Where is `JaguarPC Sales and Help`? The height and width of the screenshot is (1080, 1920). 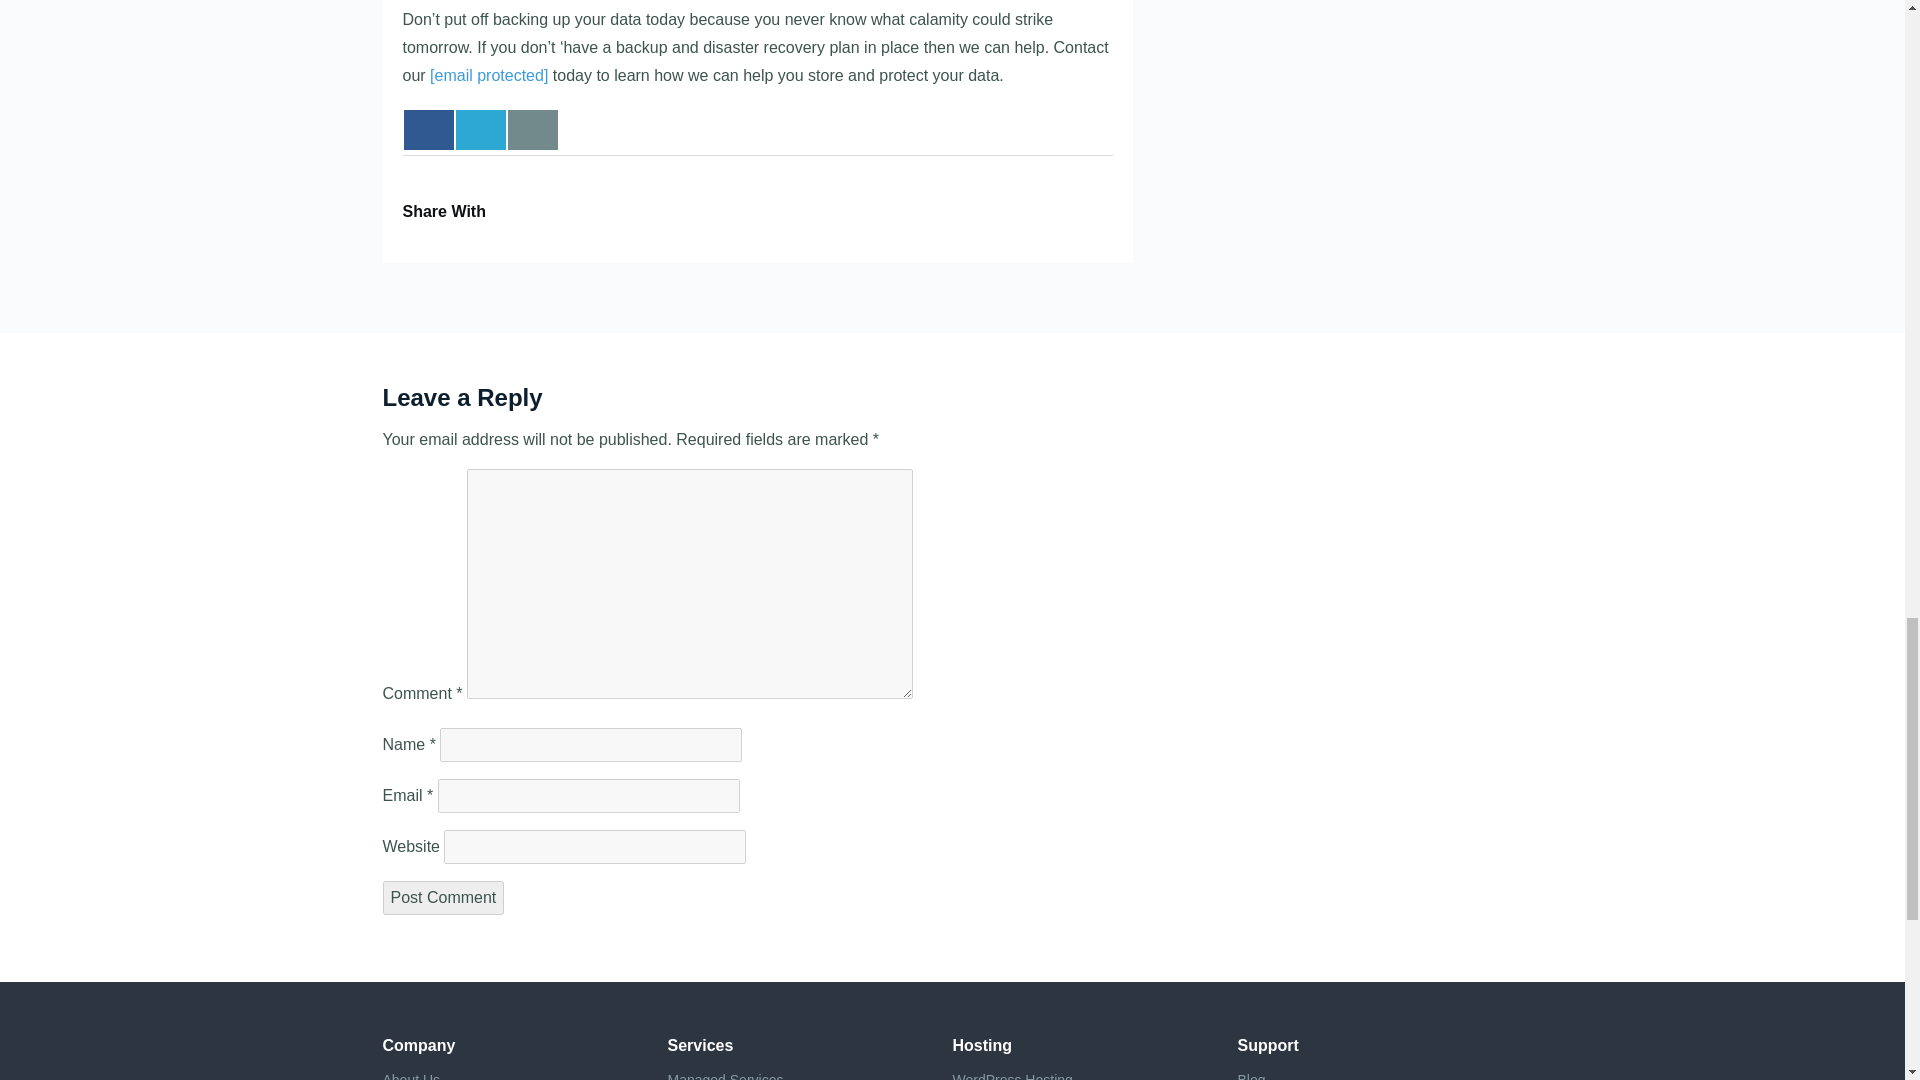
JaguarPC Sales and Help is located at coordinates (488, 75).